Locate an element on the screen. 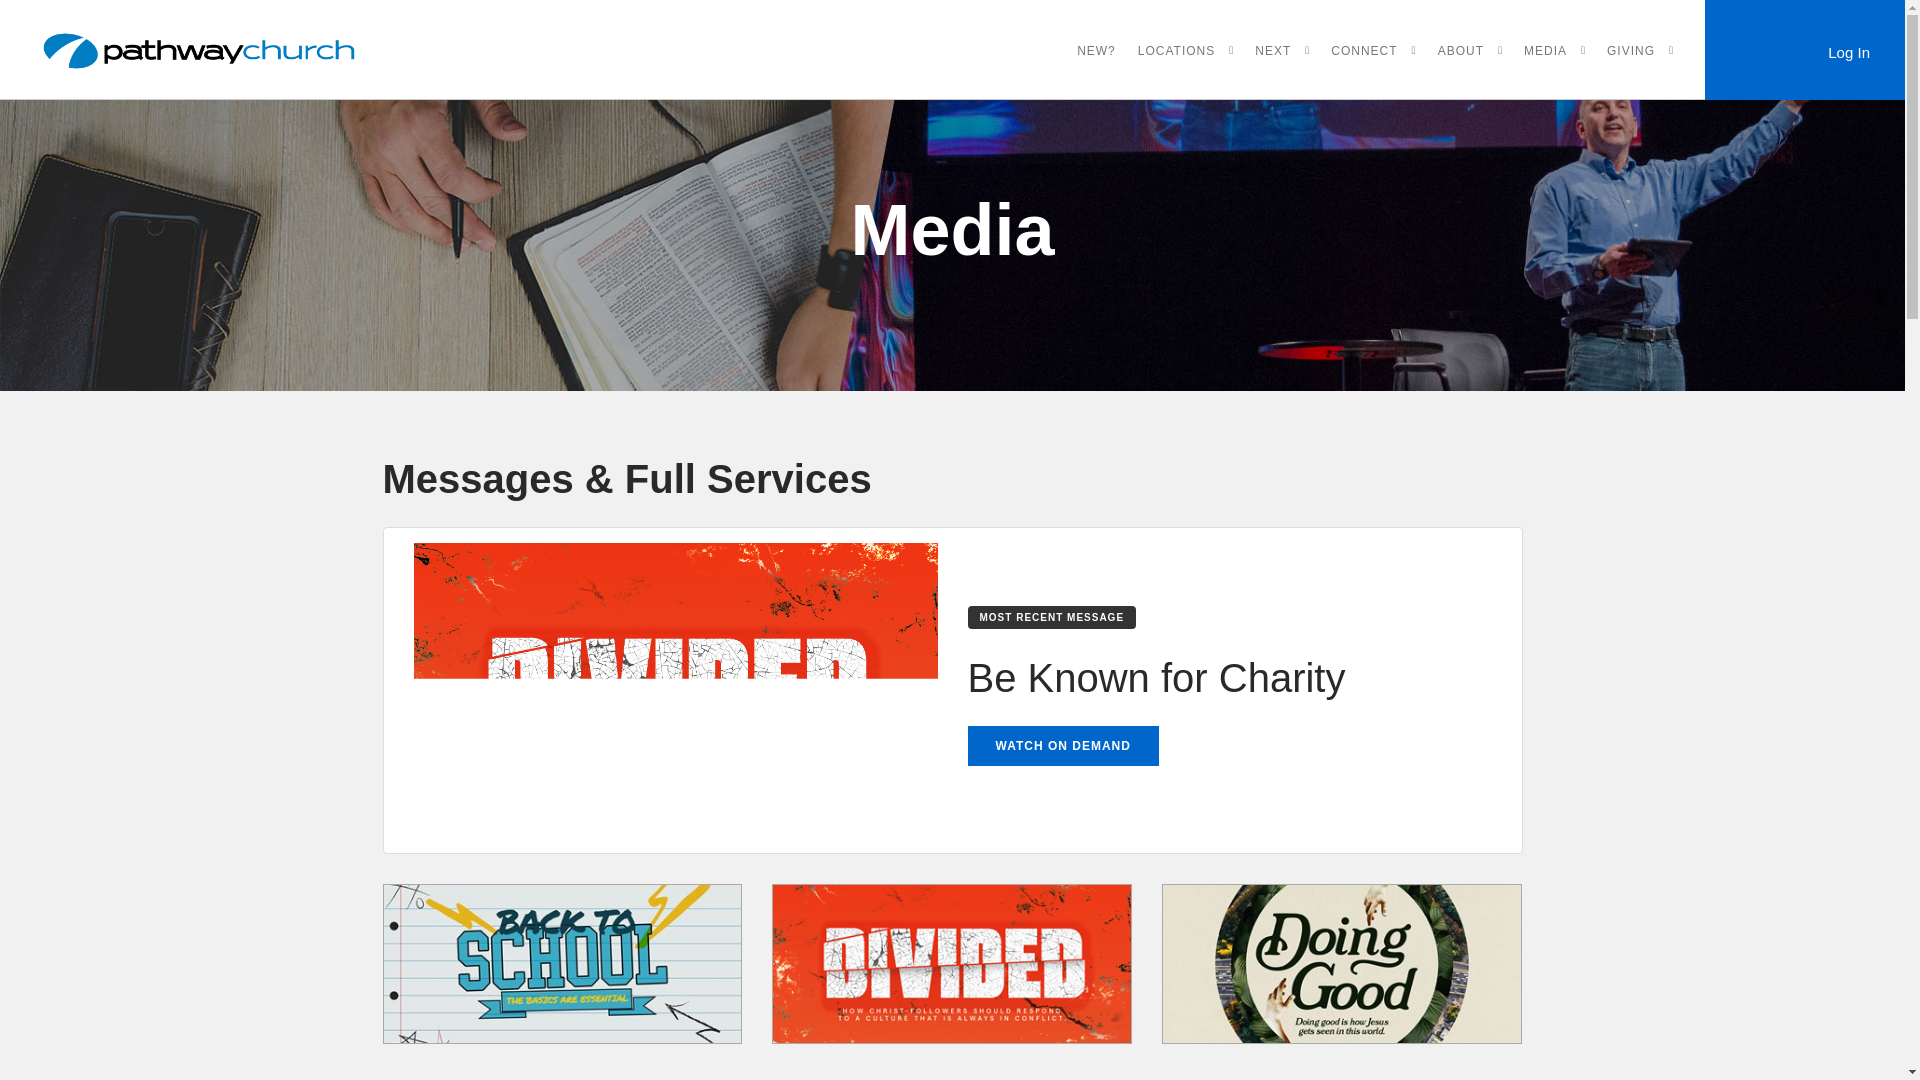 The image size is (1920, 1080). Log In is located at coordinates (1804, 52).